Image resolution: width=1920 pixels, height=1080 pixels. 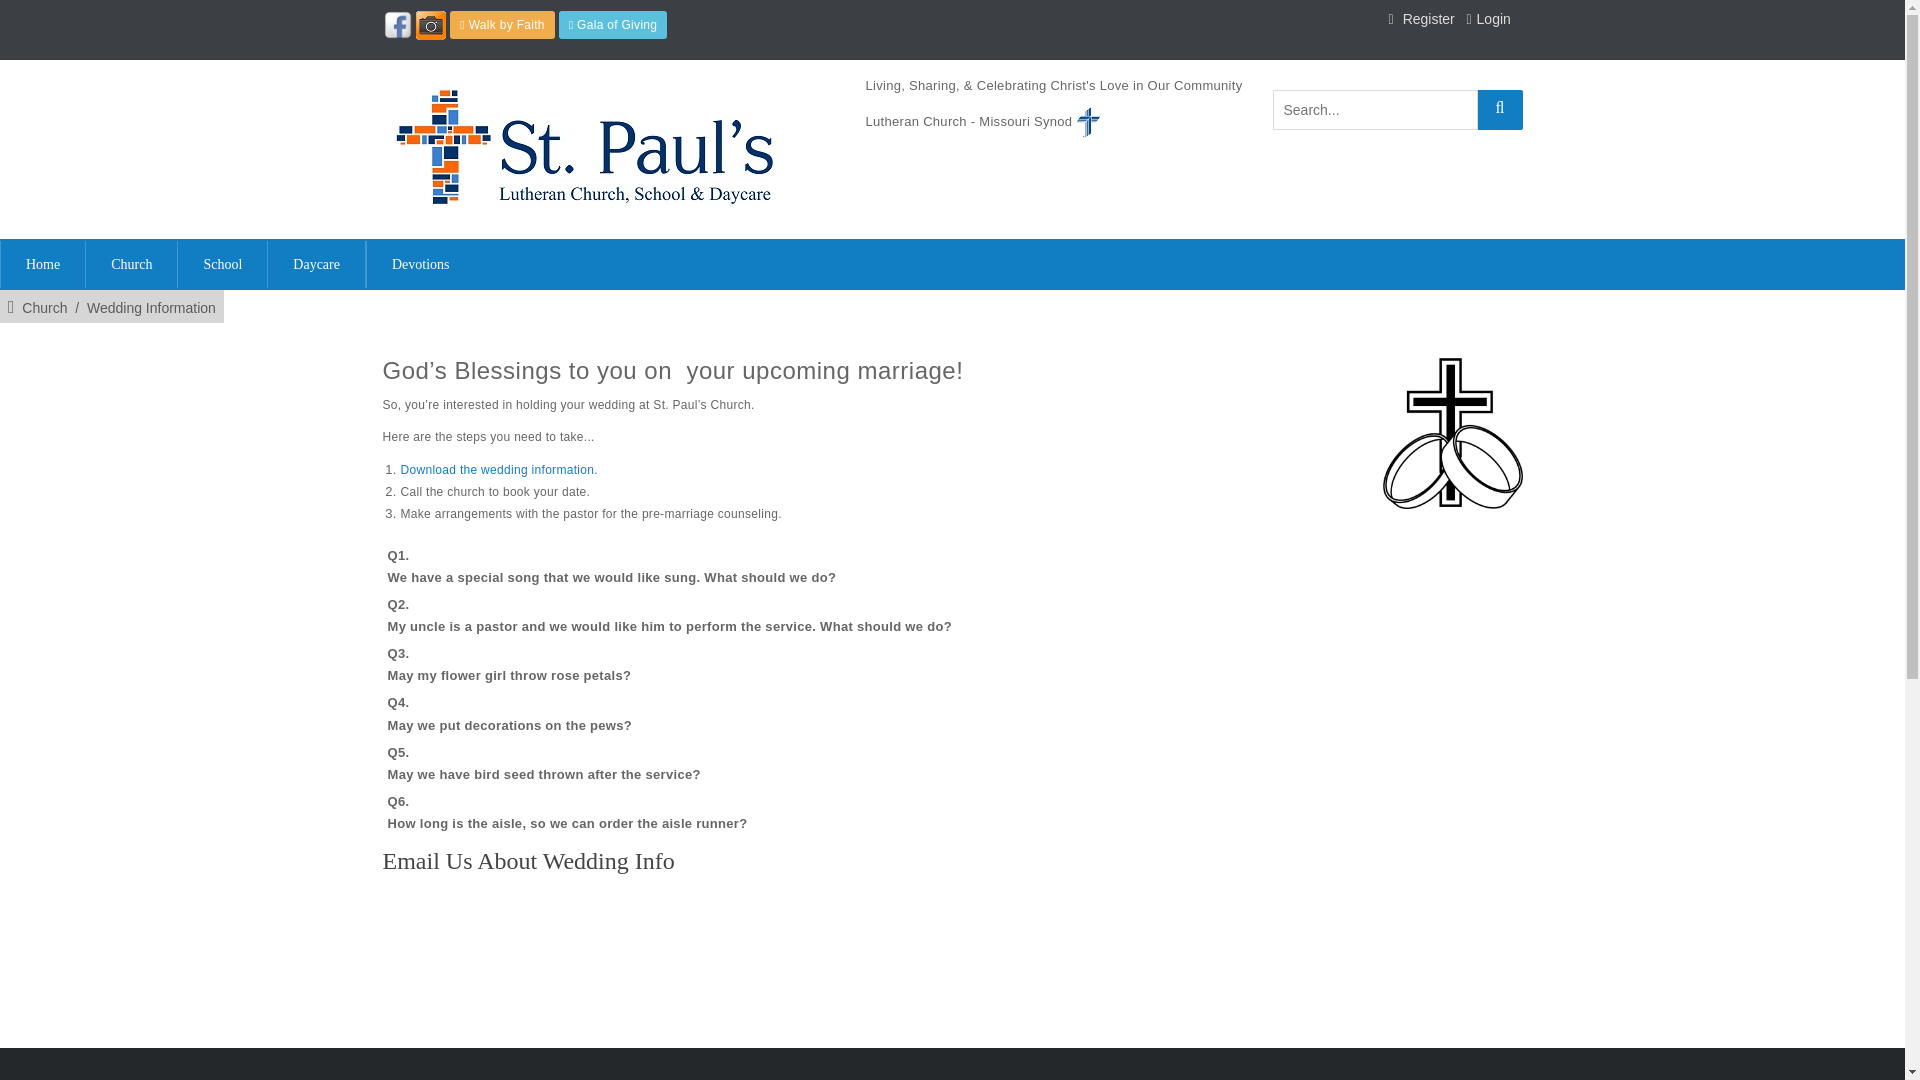 I want to click on Home, so click(x=42, y=264).